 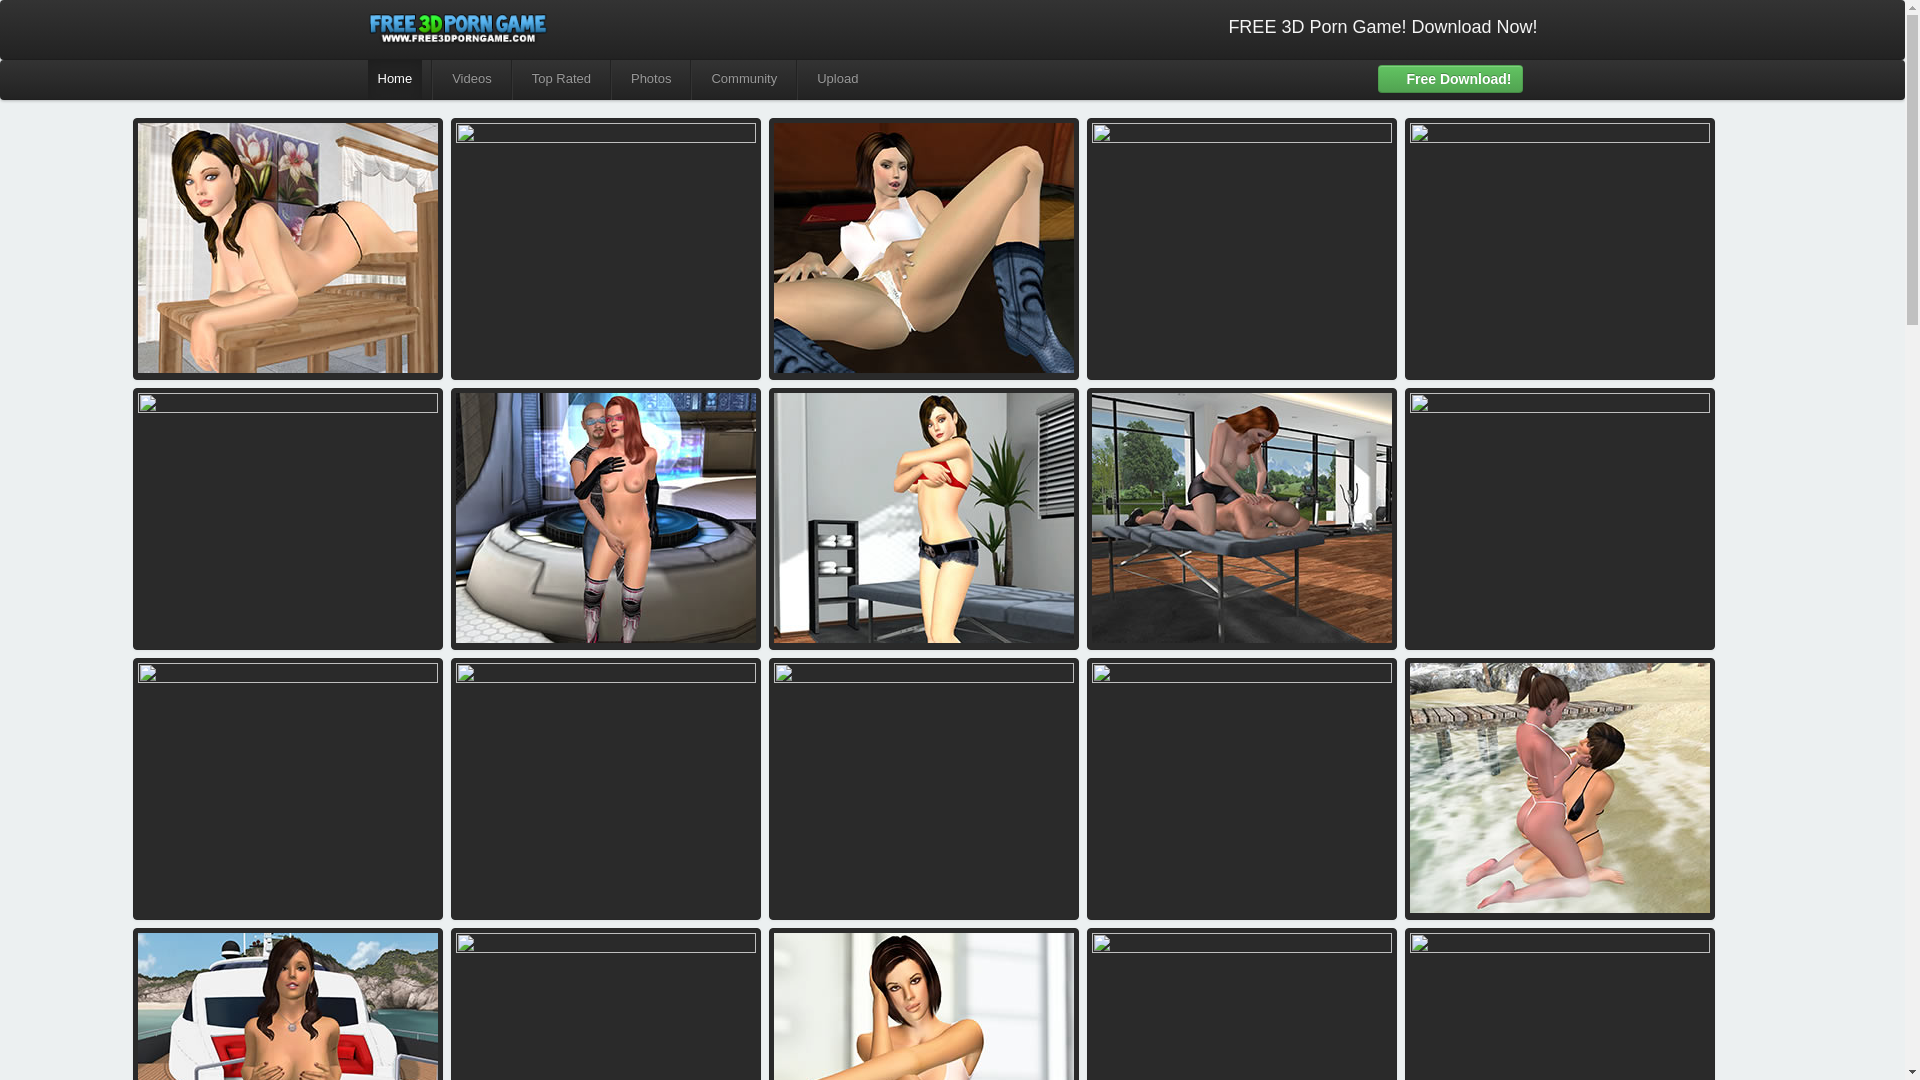 What do you see at coordinates (650, 80) in the screenshot?
I see `Photos` at bounding box center [650, 80].